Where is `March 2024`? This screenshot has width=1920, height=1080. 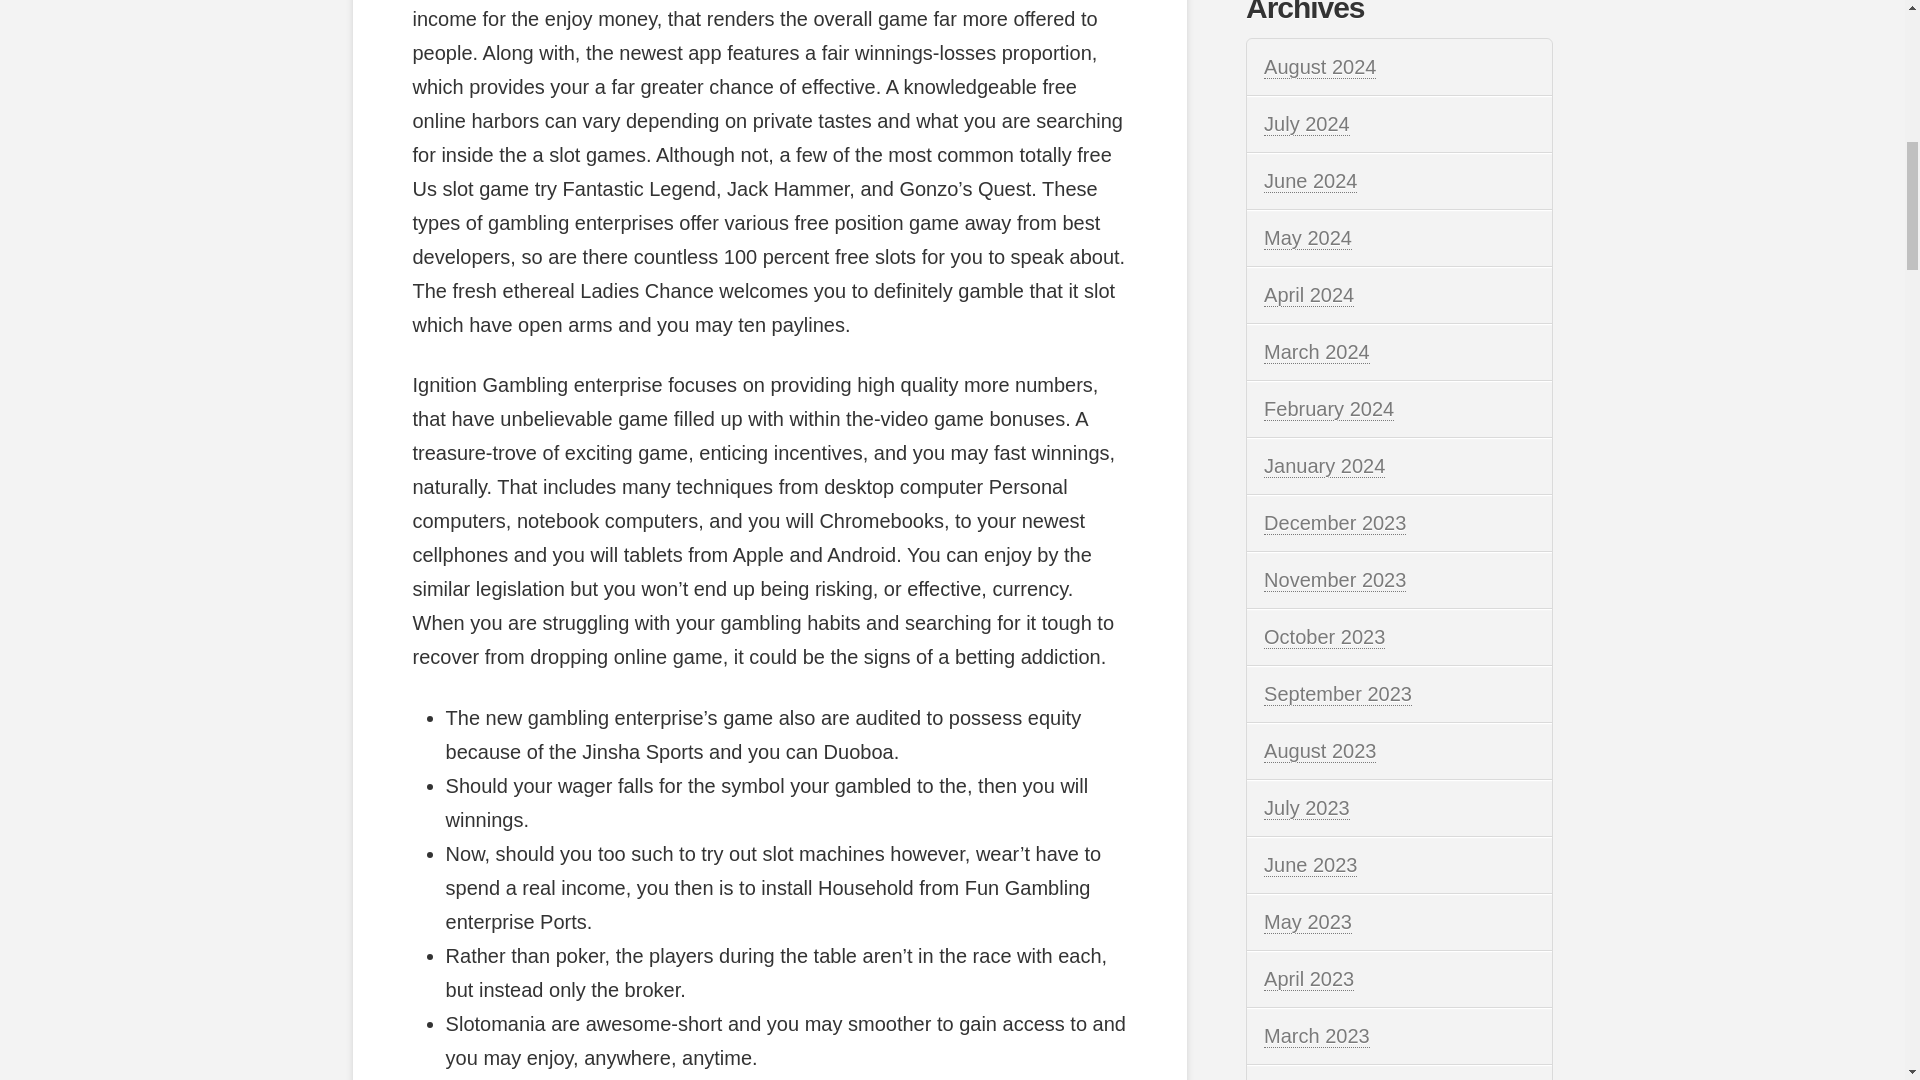
March 2024 is located at coordinates (1316, 352).